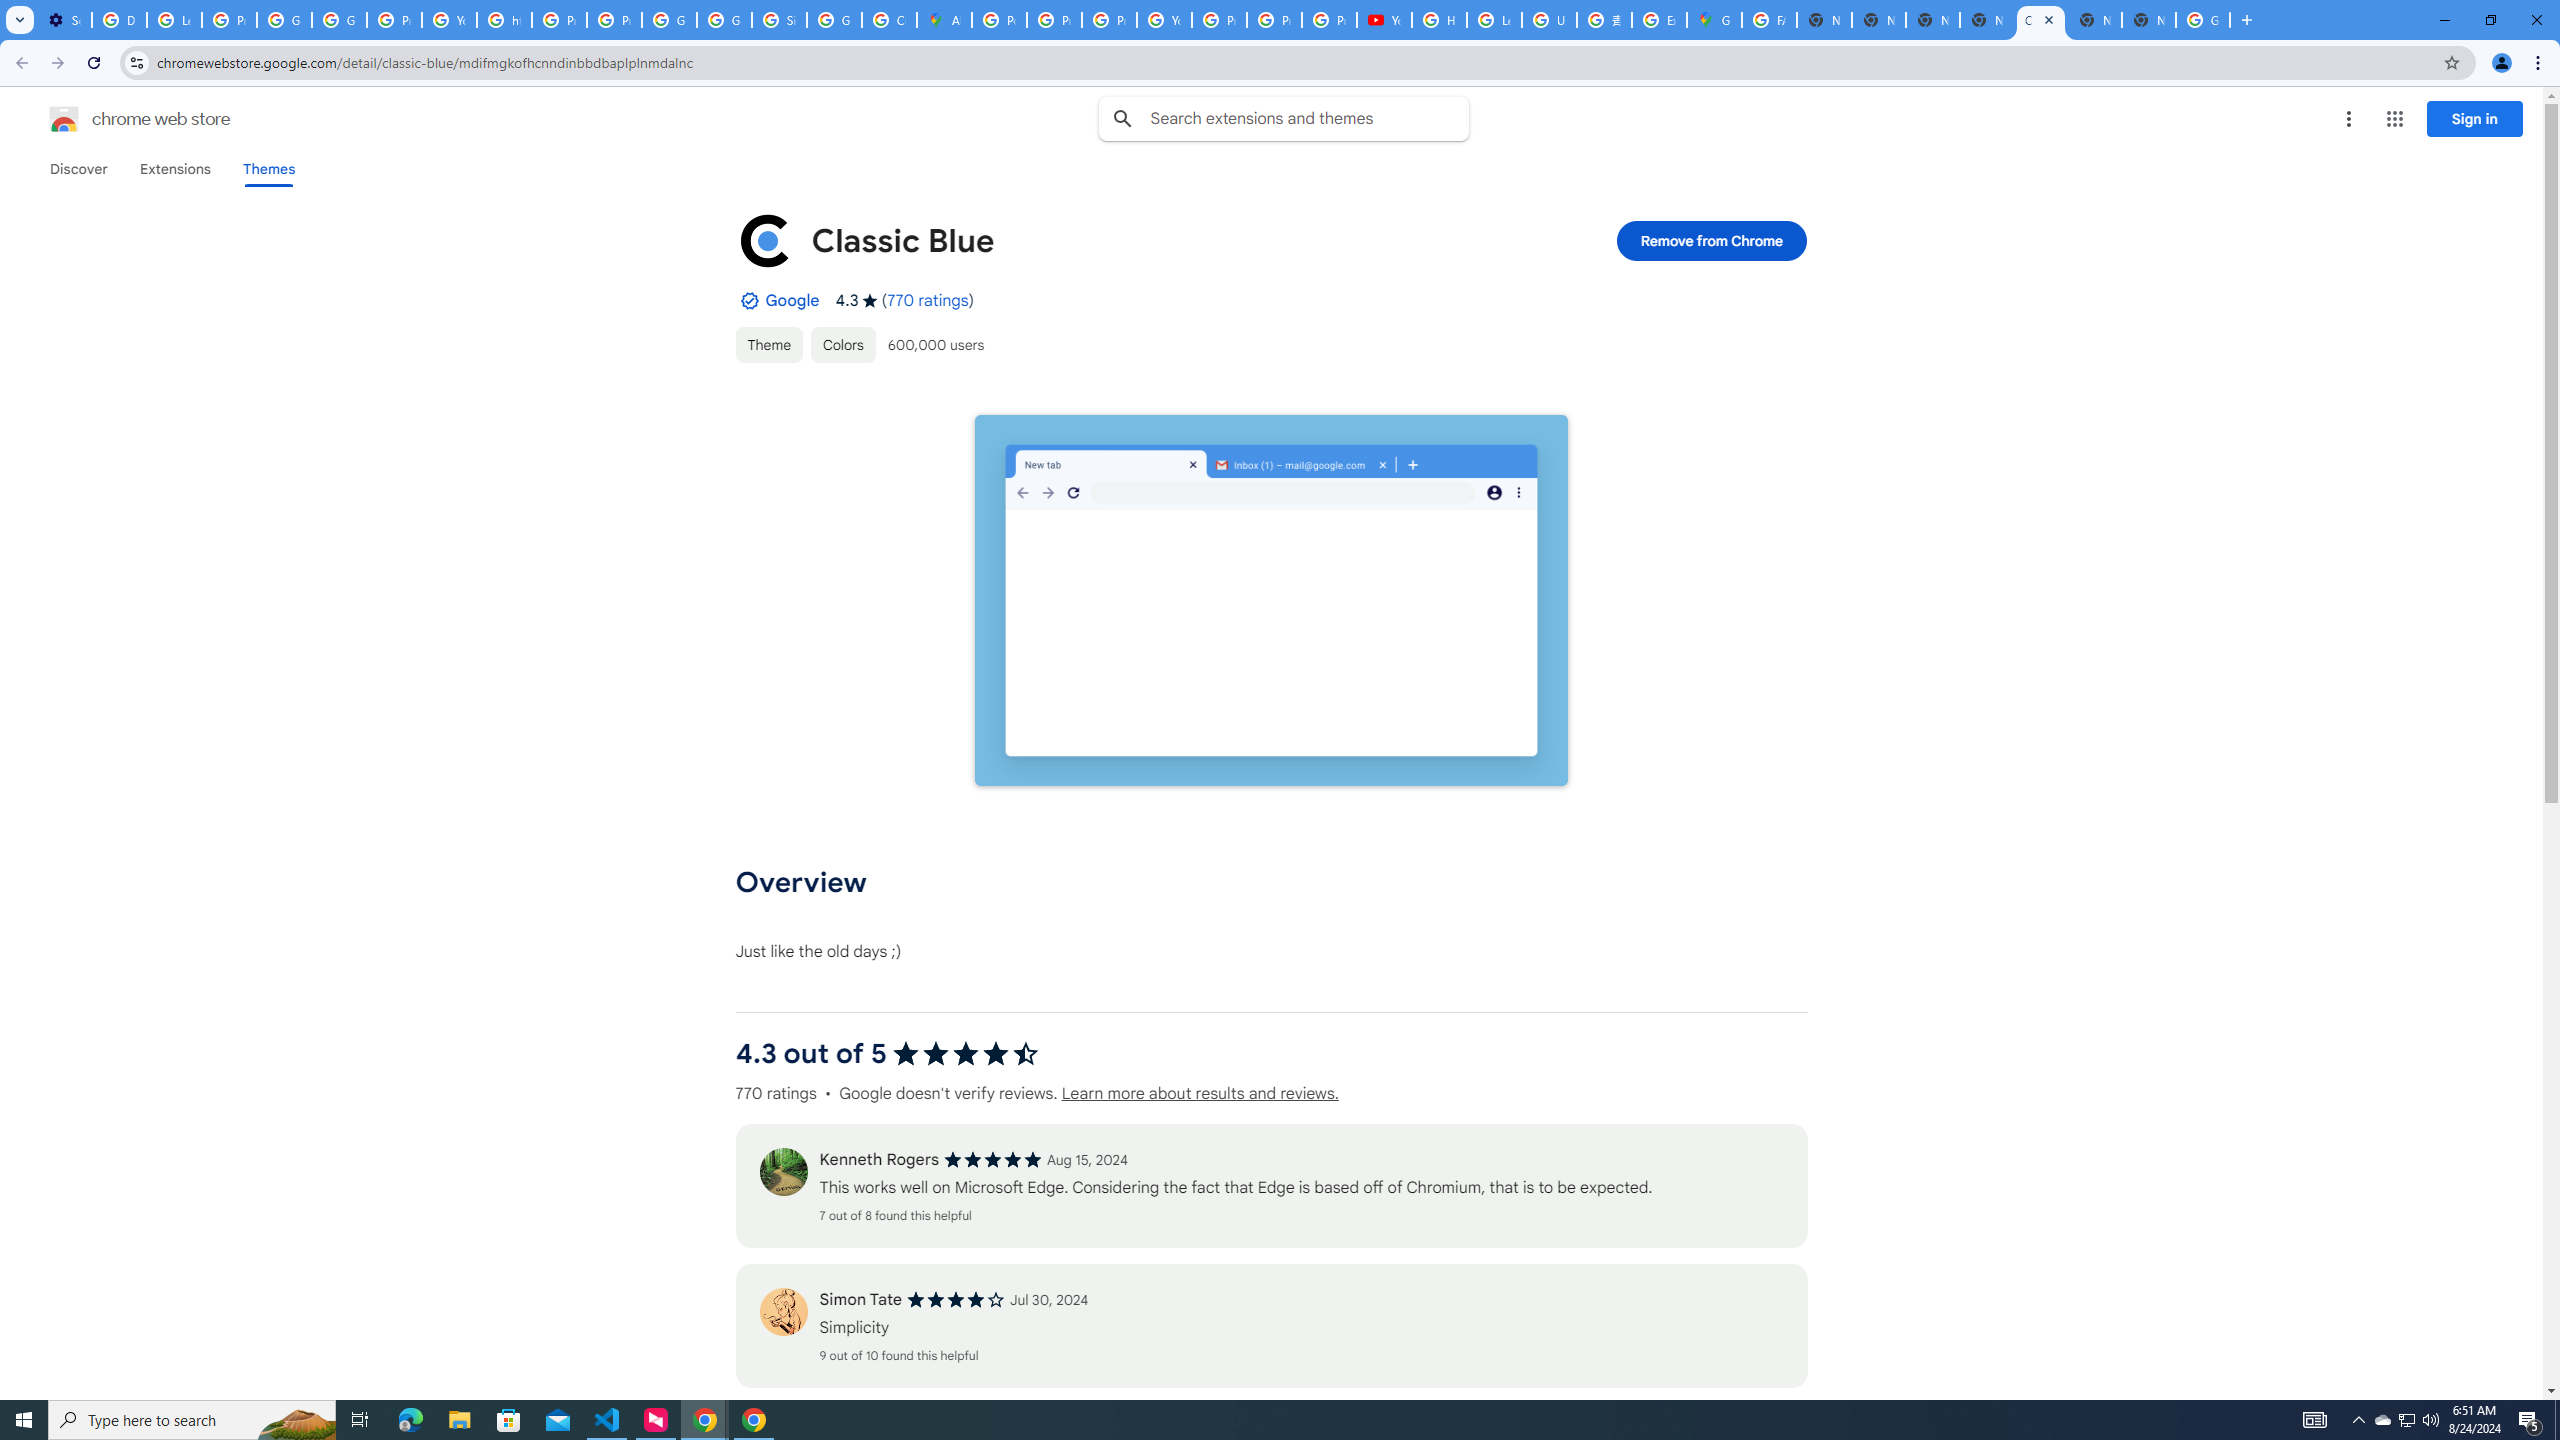 This screenshot has width=2560, height=1440. Describe the element at coordinates (284, 20) in the screenshot. I see `Google Account Help` at that location.